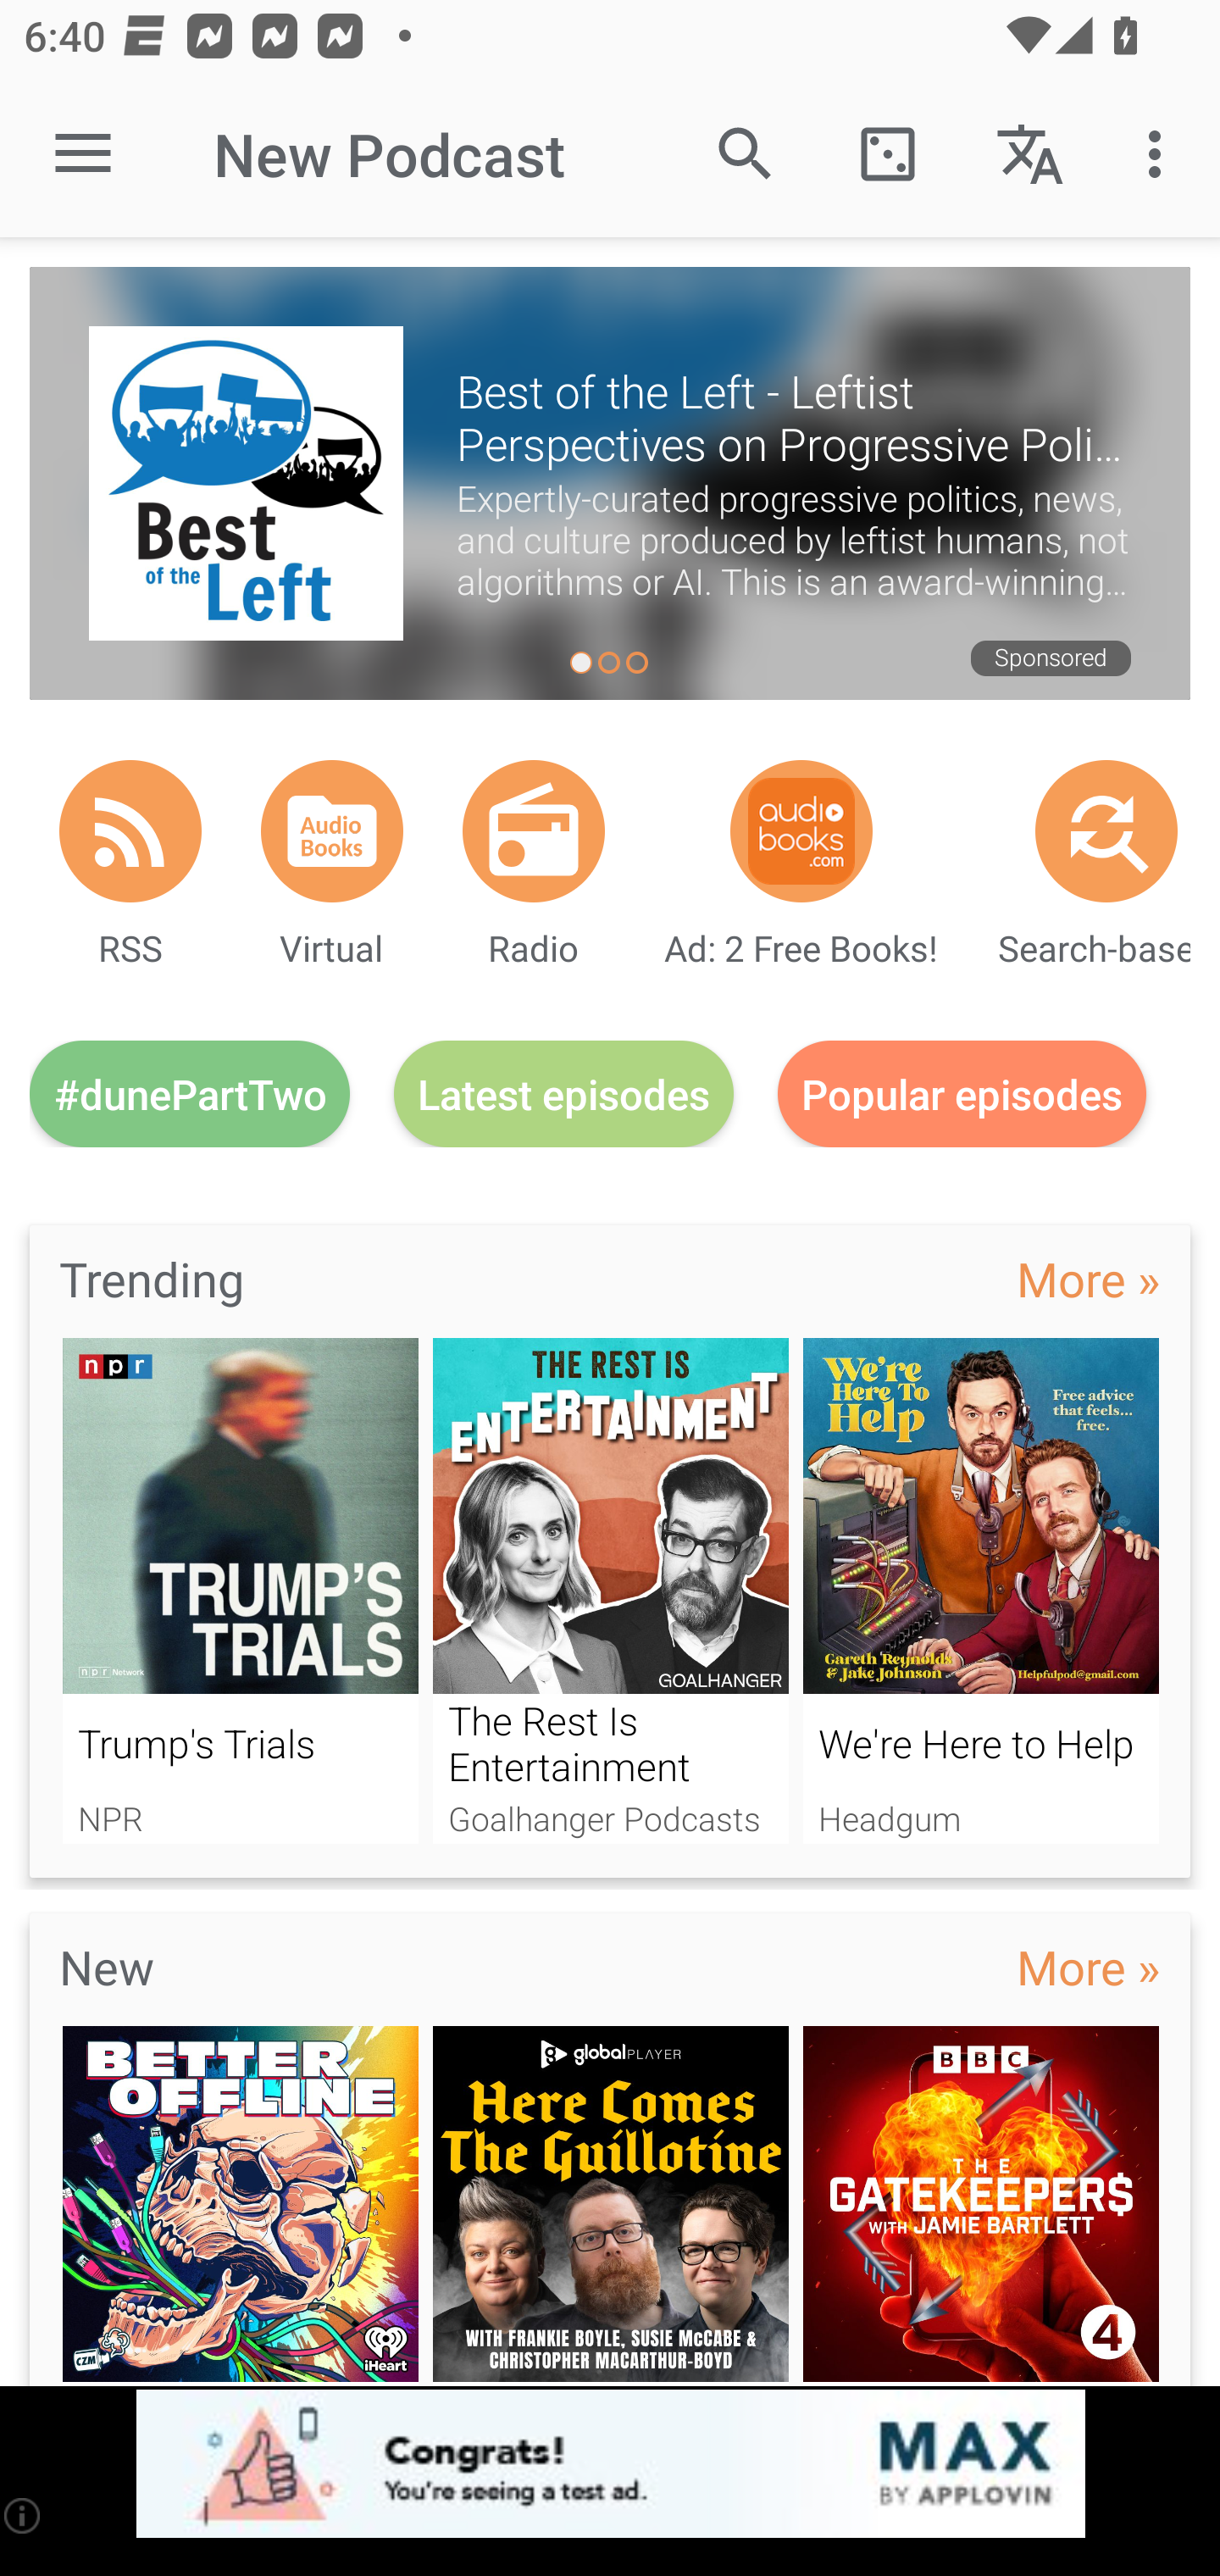 This screenshot has height=2576, width=1220. I want to click on More options, so click(1161, 154).